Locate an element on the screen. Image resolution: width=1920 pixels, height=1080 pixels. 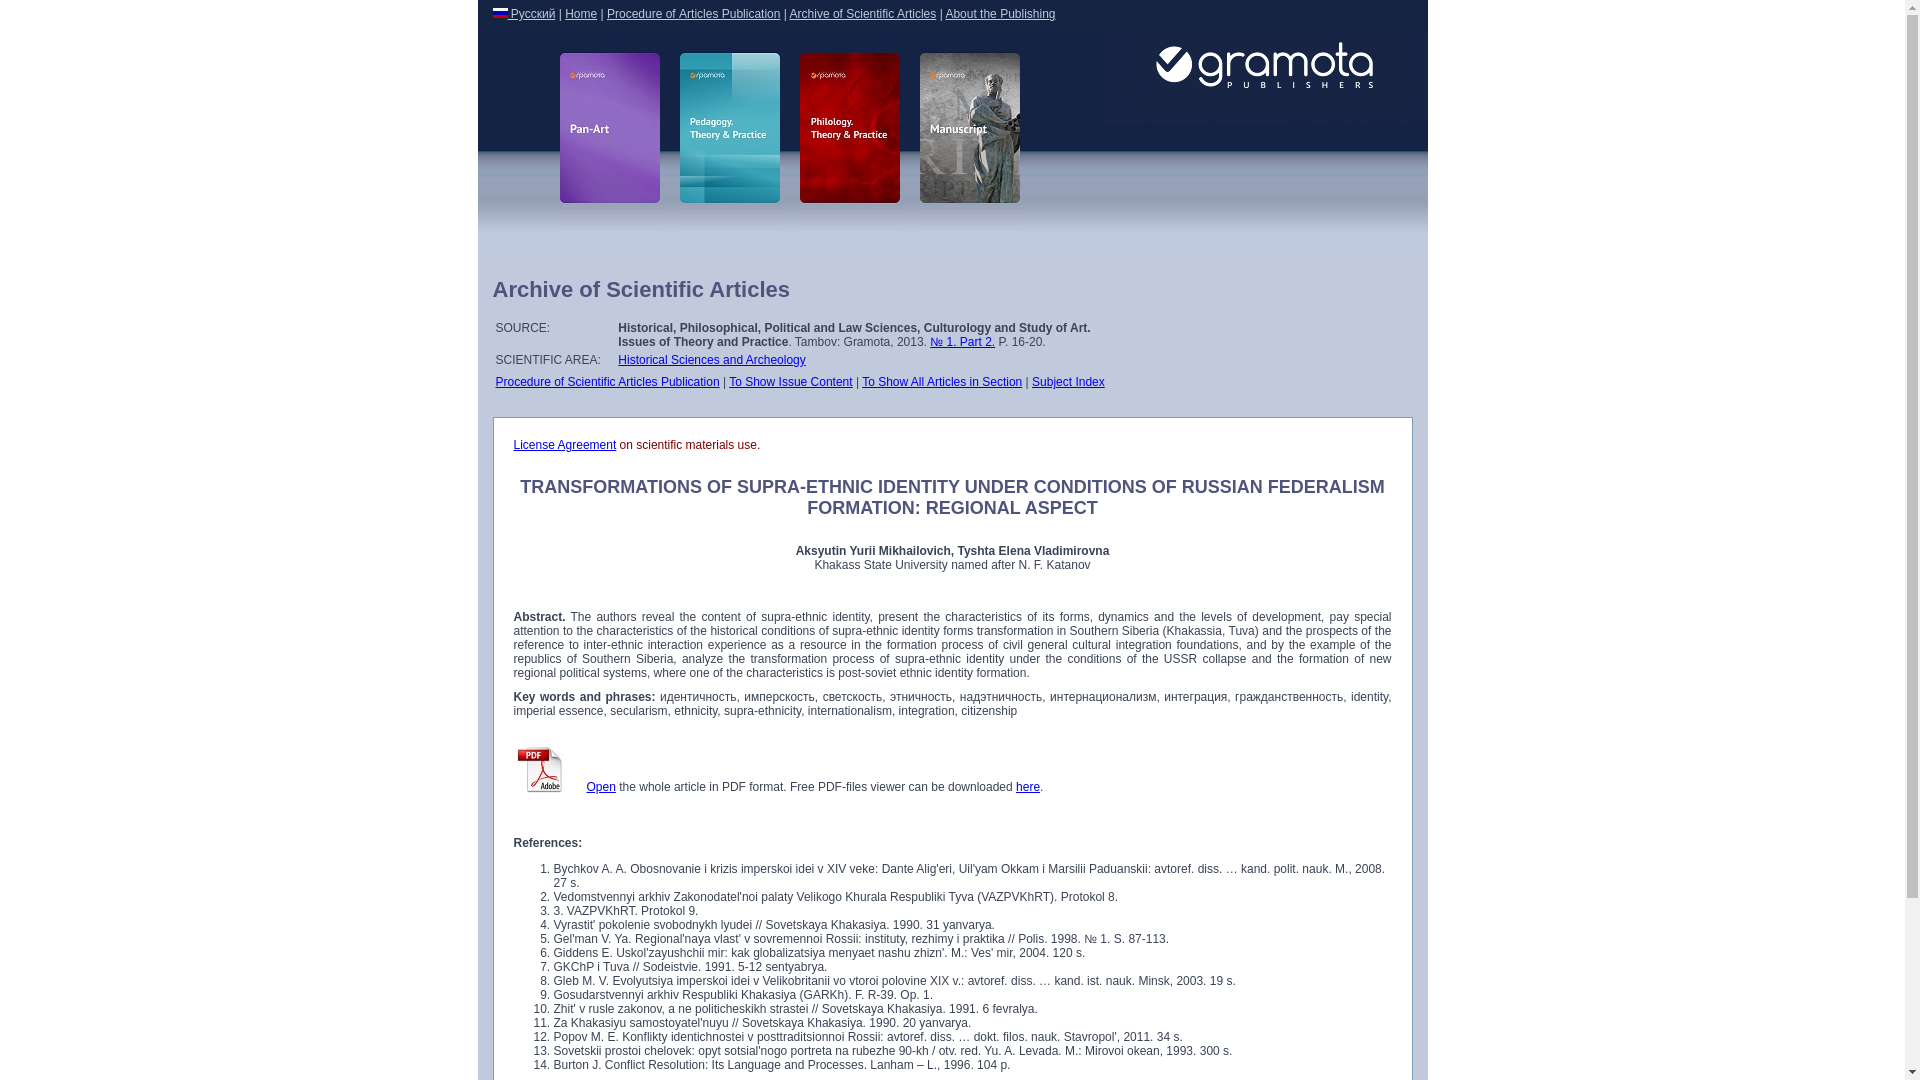
Historical Sciences and Archeology is located at coordinates (711, 360).